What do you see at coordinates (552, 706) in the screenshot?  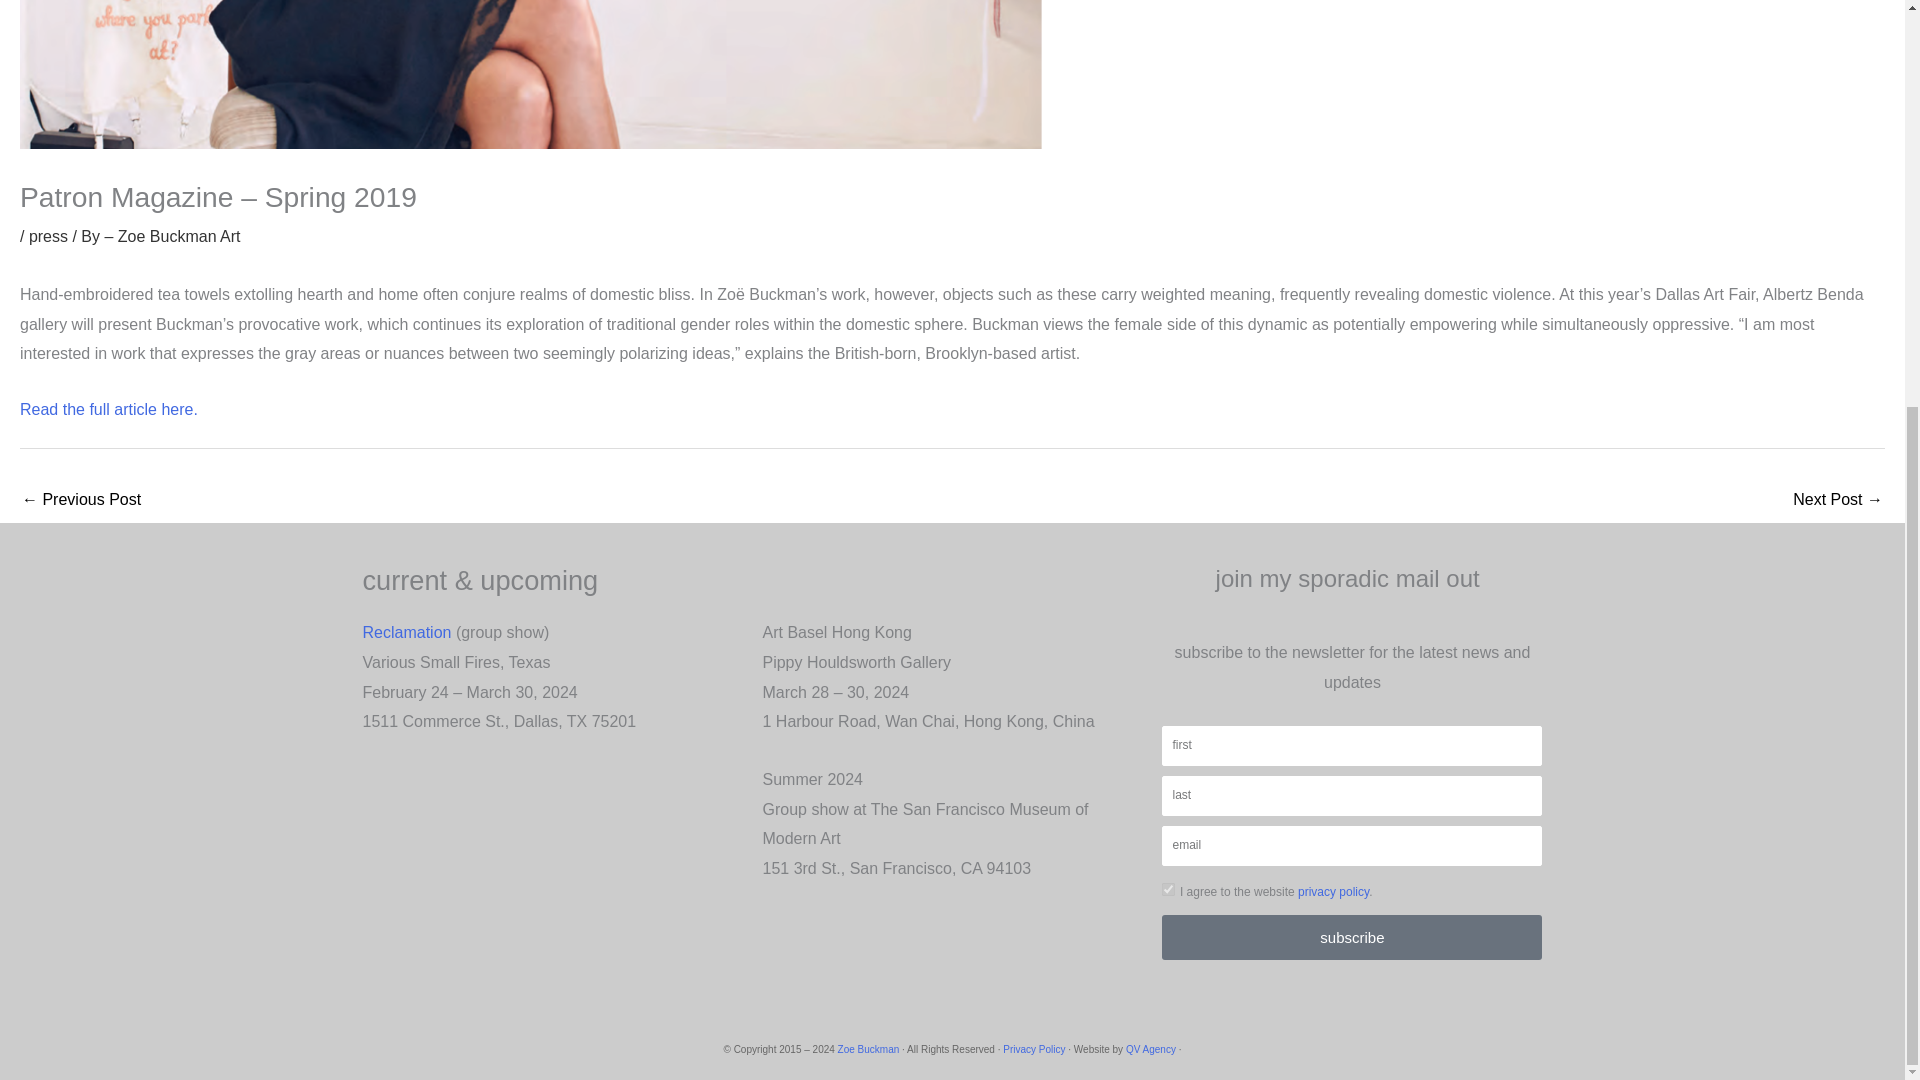 I see `Page 1` at bounding box center [552, 706].